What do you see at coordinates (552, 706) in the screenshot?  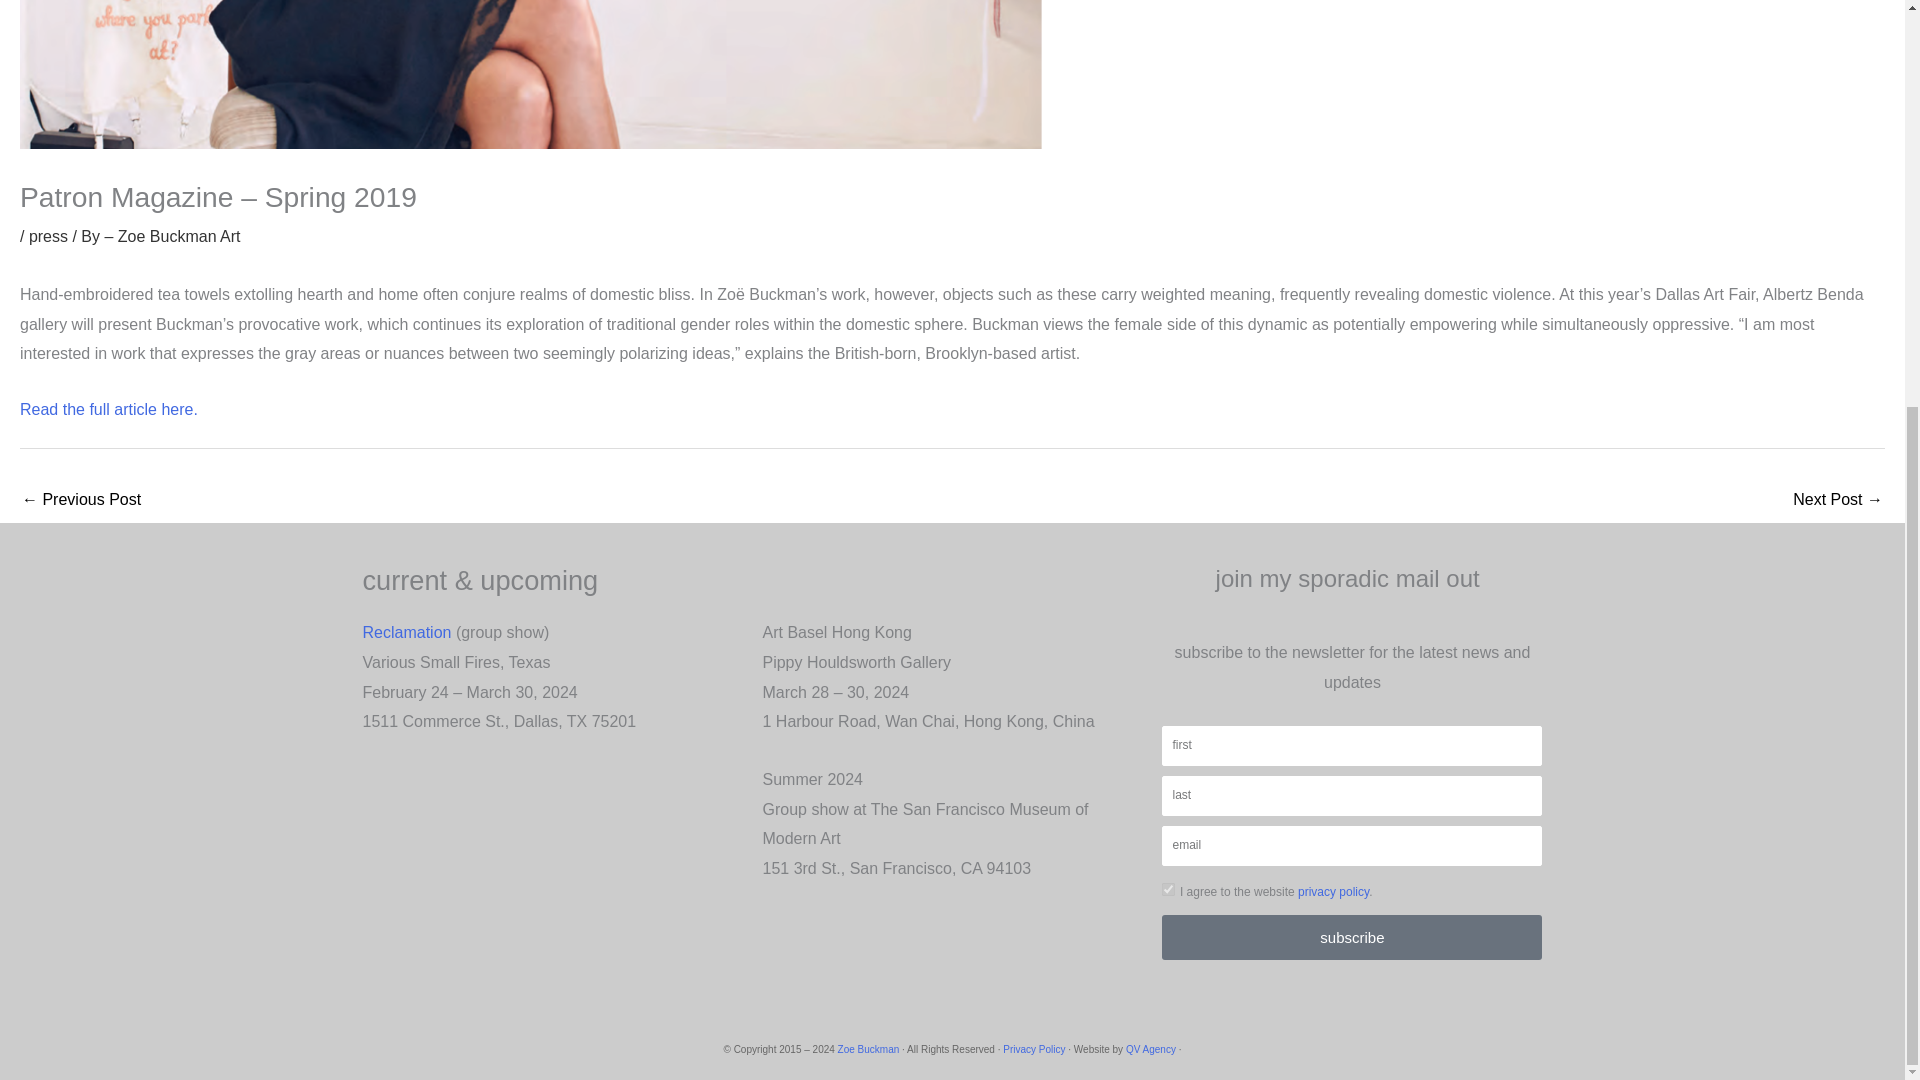 I see `Page 1` at bounding box center [552, 706].